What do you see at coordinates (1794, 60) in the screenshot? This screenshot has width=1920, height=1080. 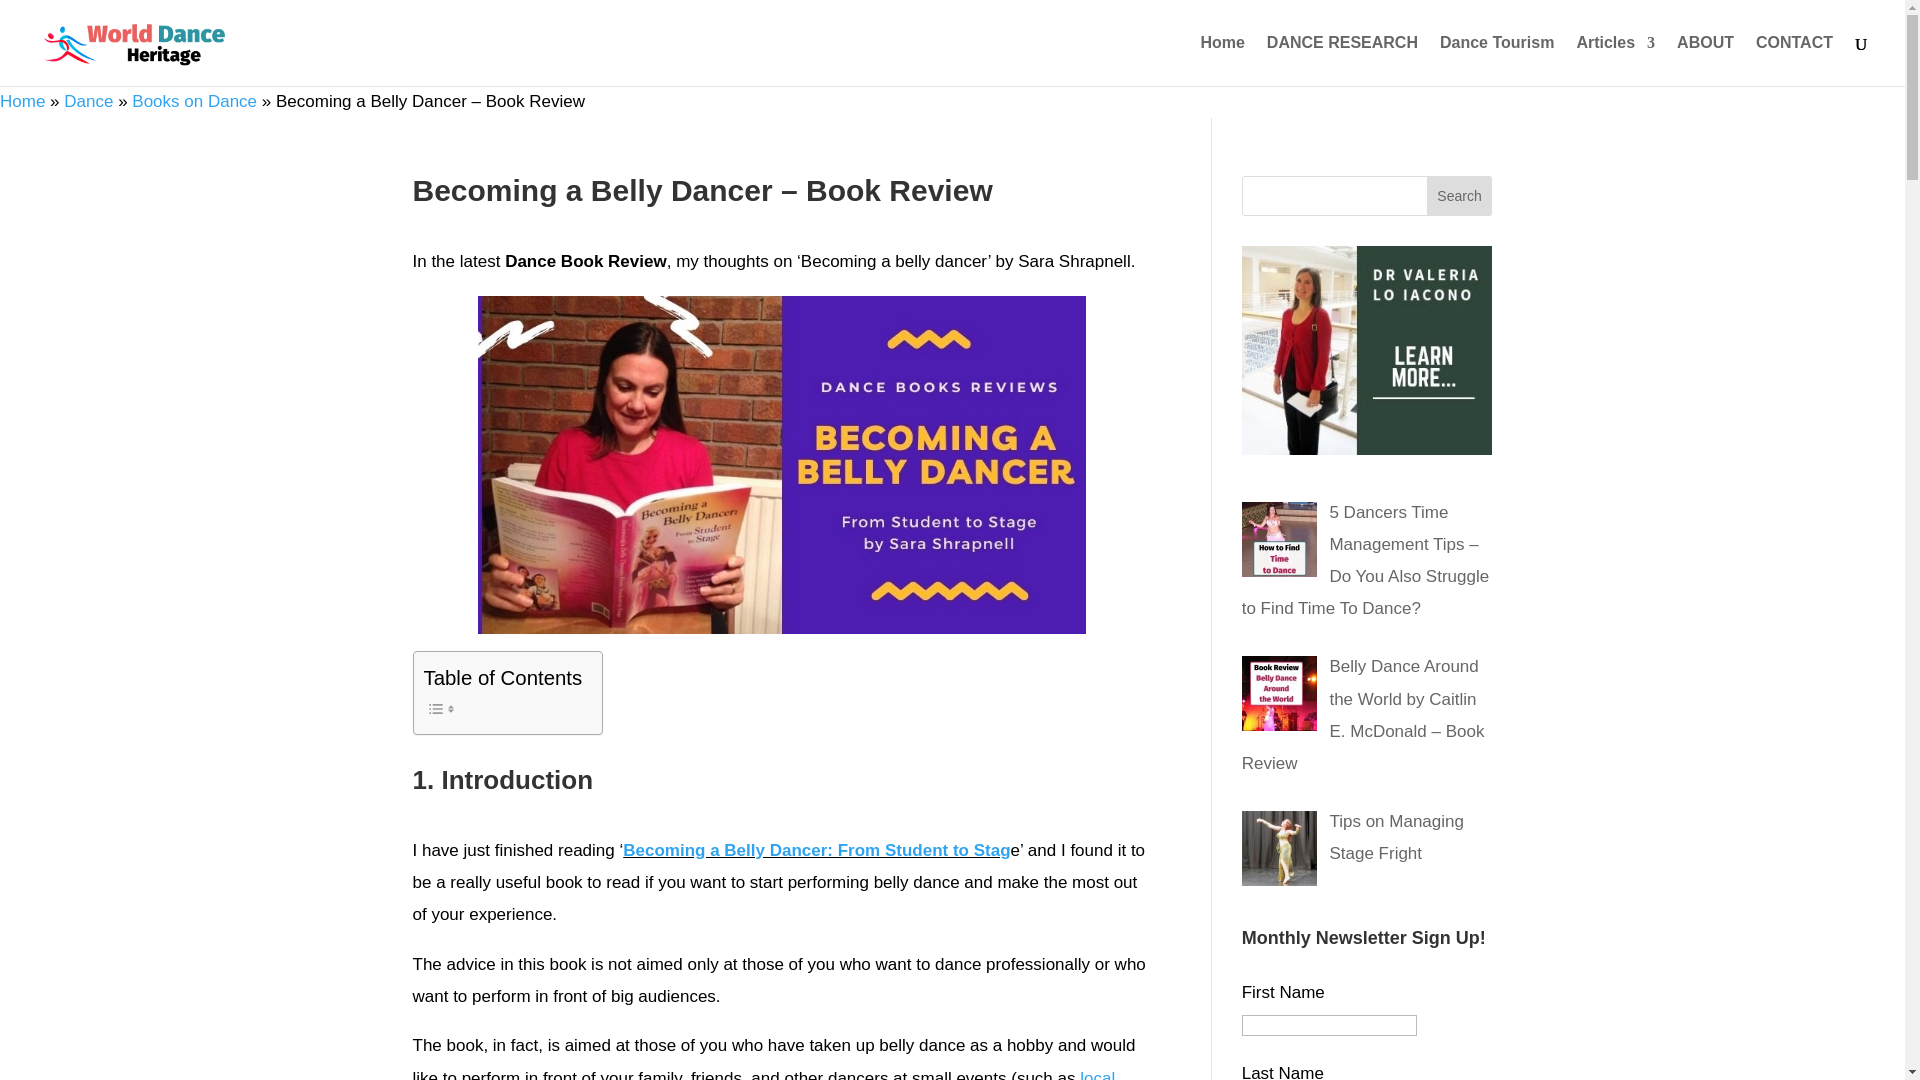 I see `CONTACT` at bounding box center [1794, 60].